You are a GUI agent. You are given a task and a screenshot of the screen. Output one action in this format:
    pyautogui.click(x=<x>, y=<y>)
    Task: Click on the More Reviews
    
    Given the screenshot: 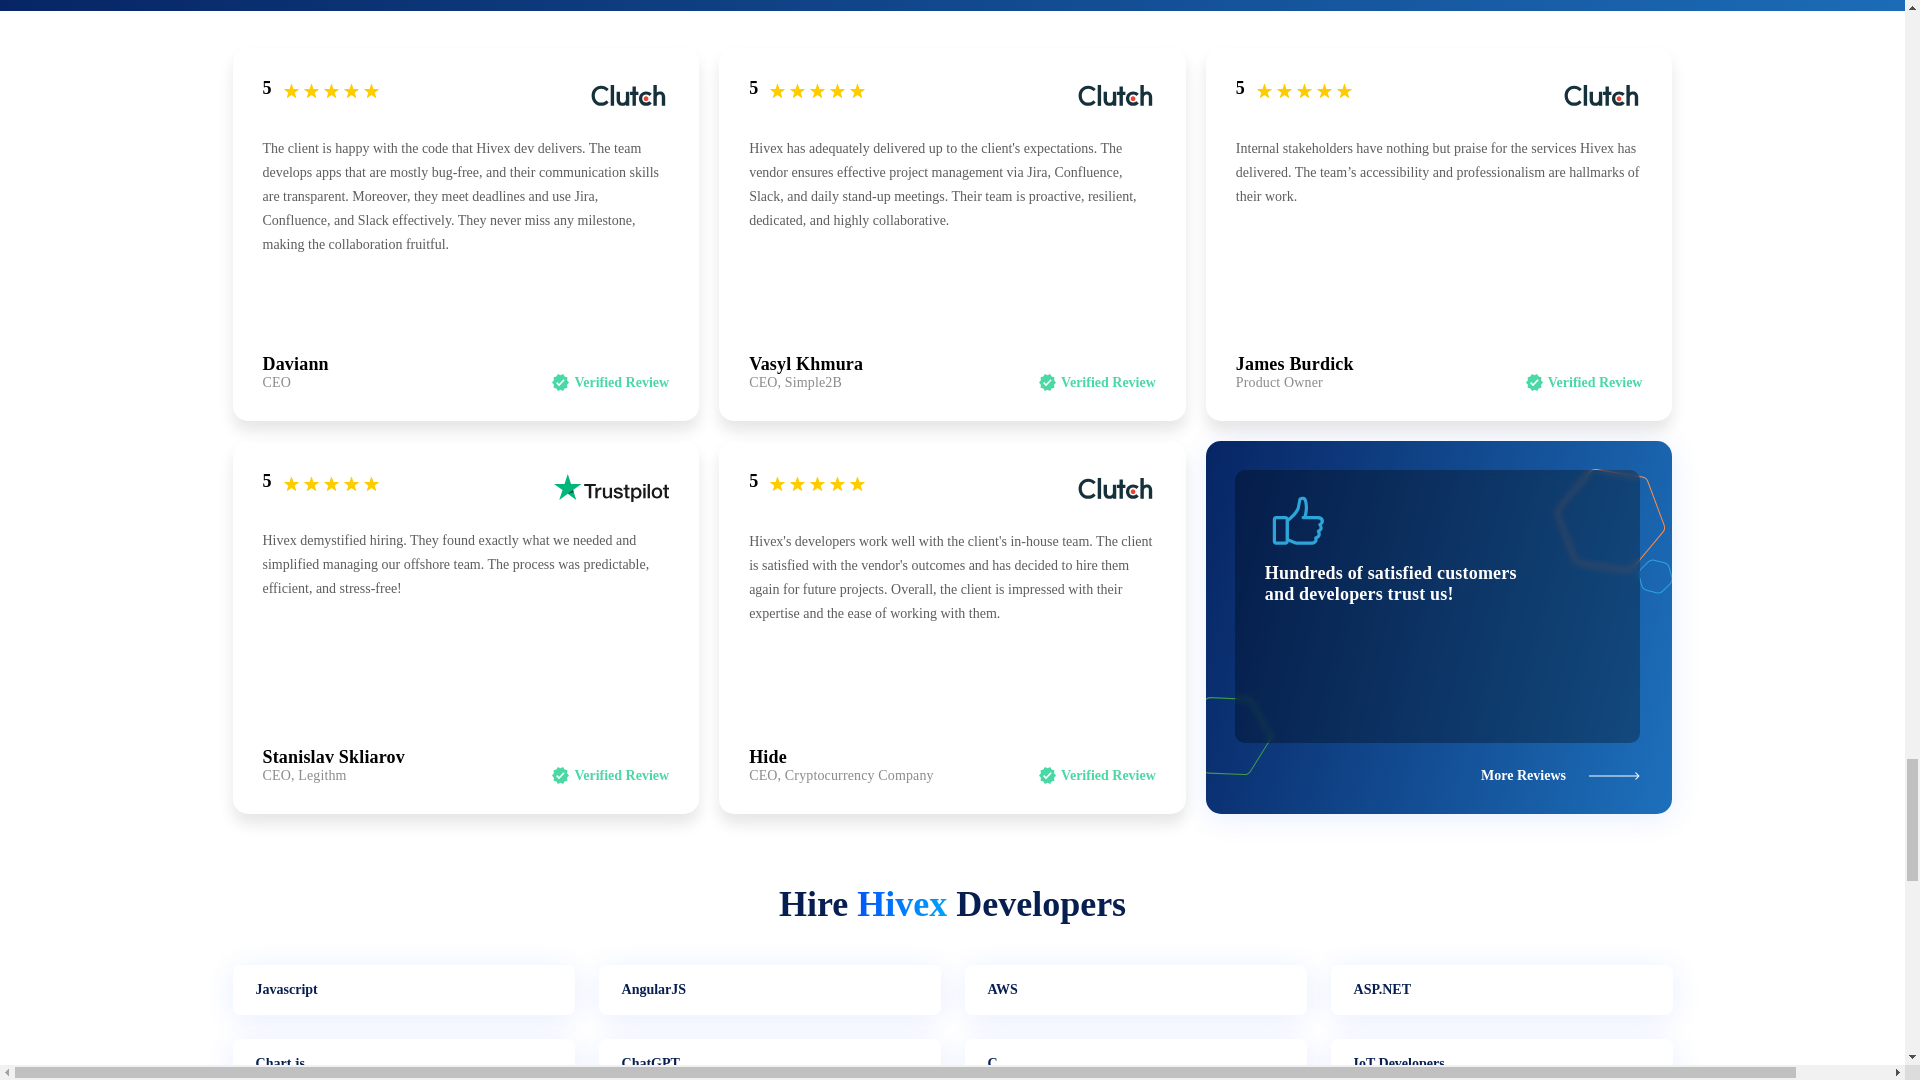 What is the action you would take?
    pyautogui.click(x=1560, y=775)
    